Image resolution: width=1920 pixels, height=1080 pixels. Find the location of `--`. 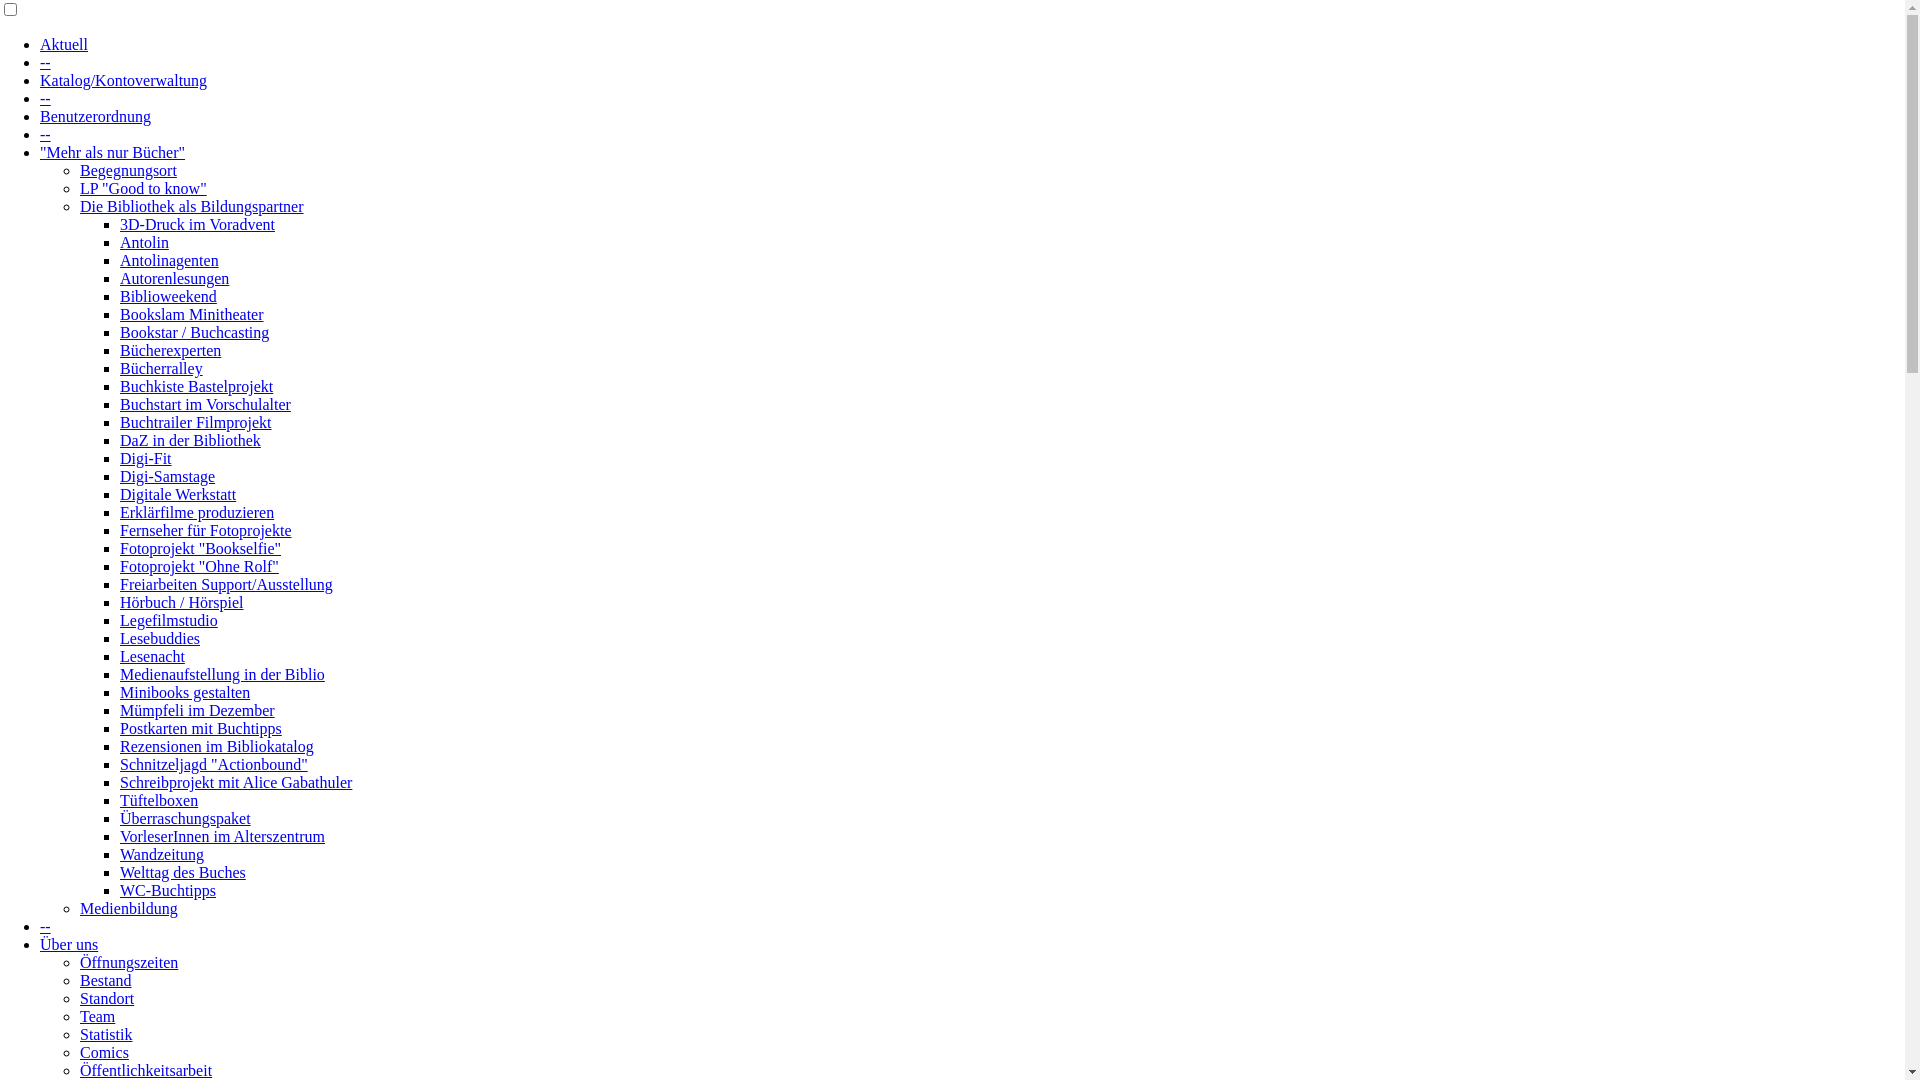

-- is located at coordinates (46, 98).